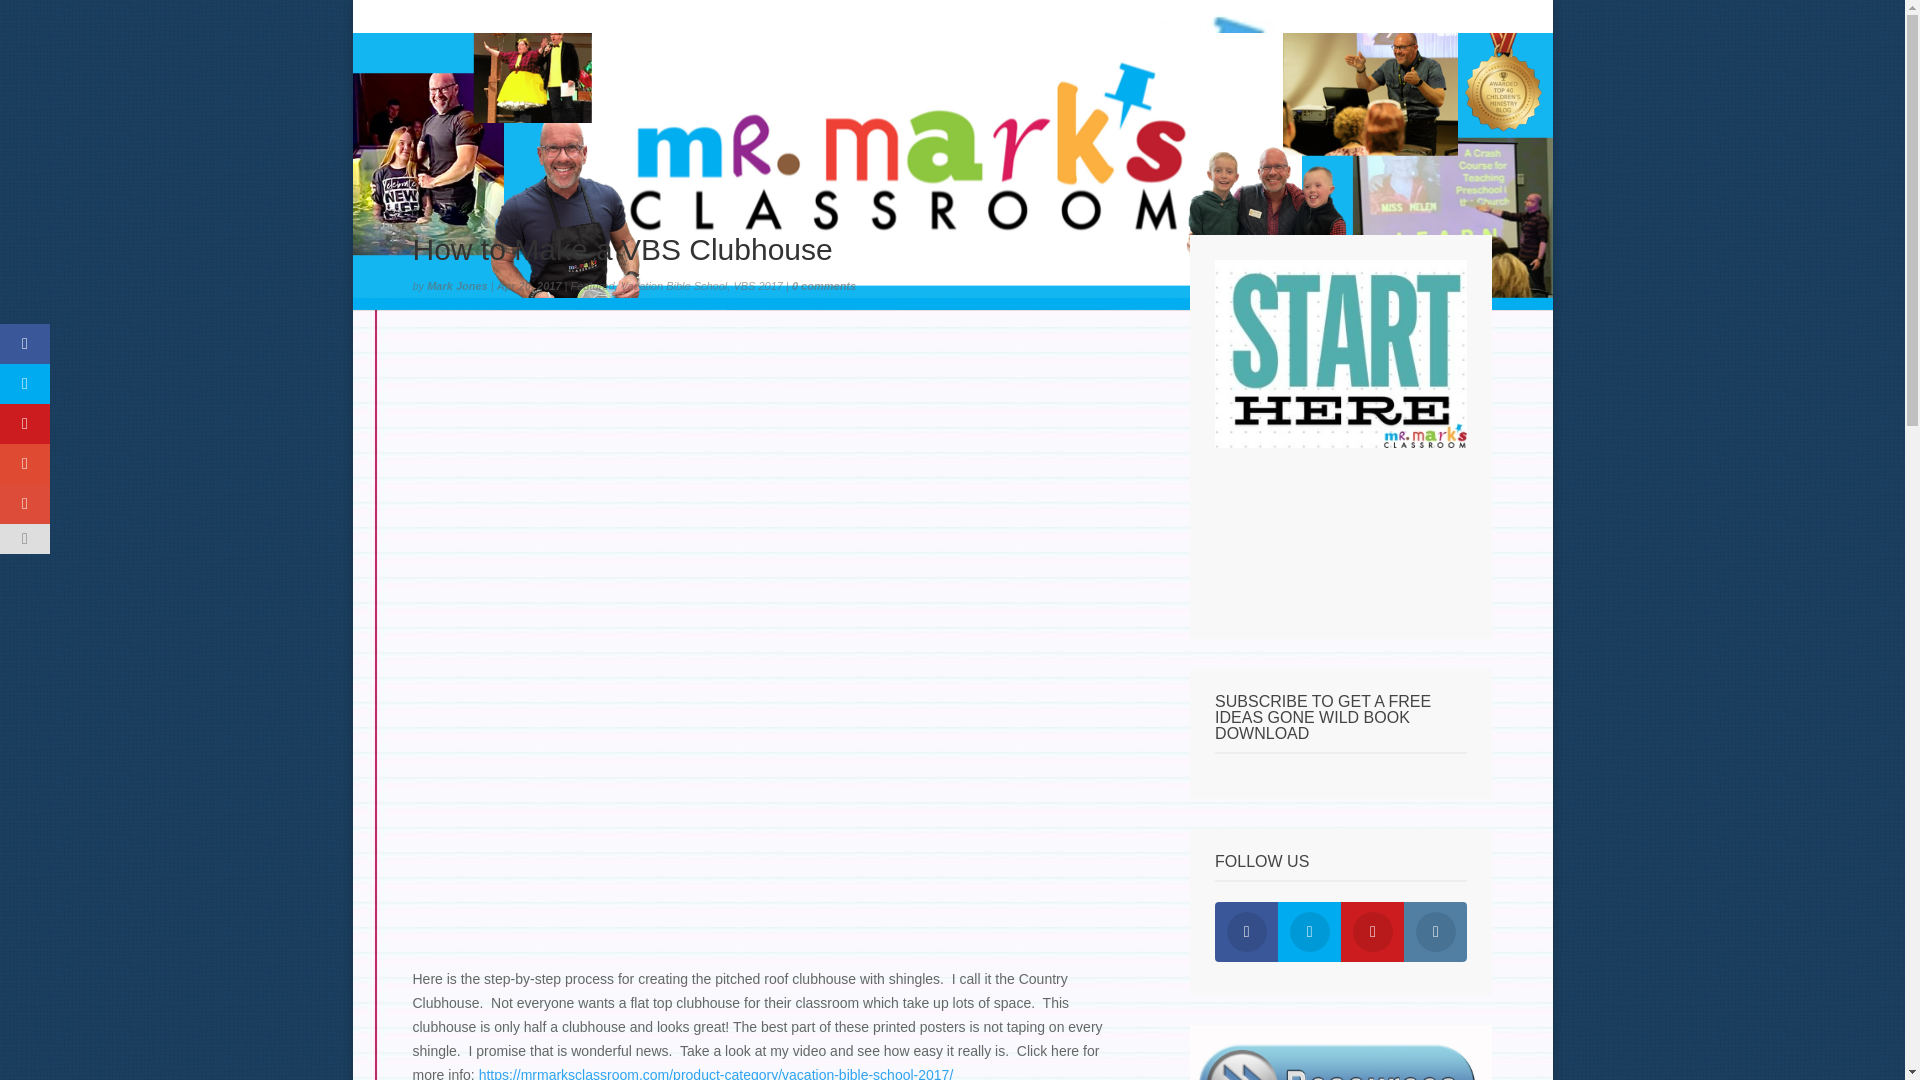 Image resolution: width=1920 pixels, height=1080 pixels. Describe the element at coordinates (674, 285) in the screenshot. I see `Vacation Bible School` at that location.